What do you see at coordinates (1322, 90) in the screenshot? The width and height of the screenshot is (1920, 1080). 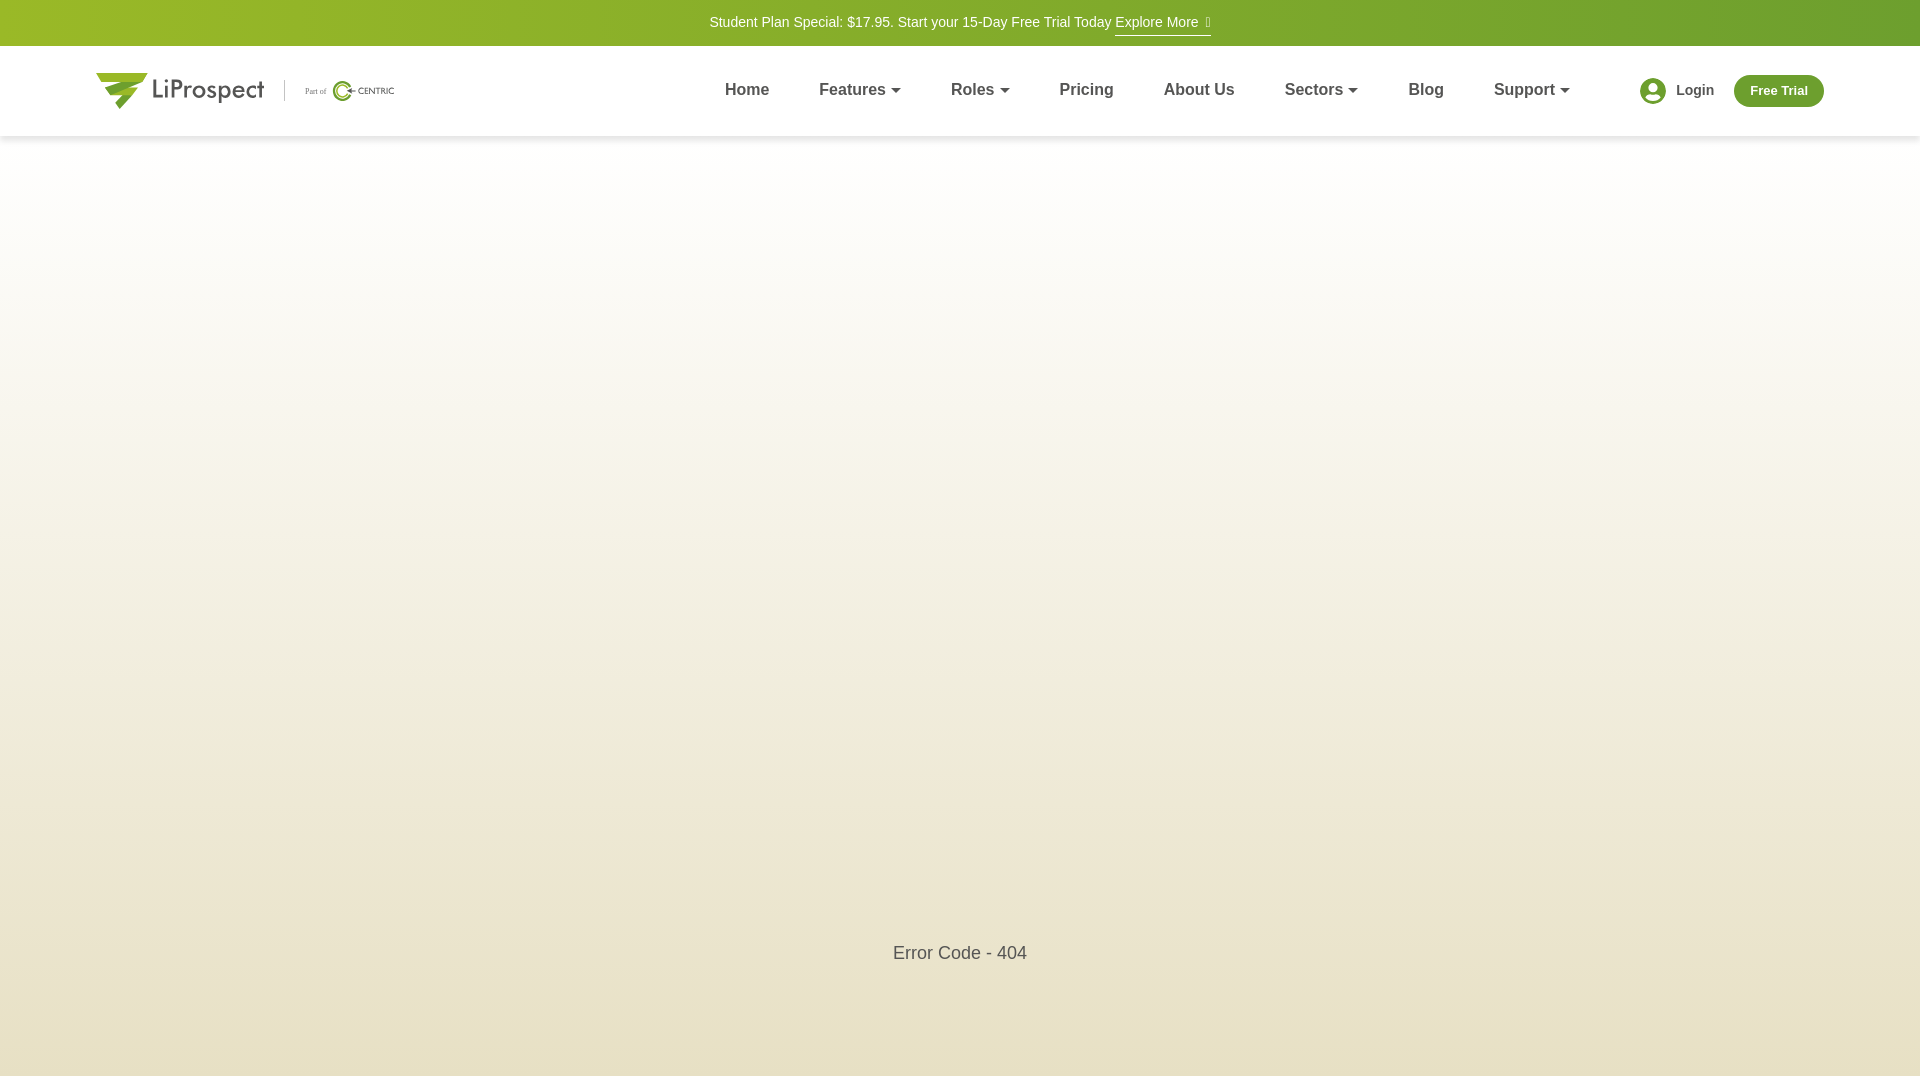 I see `Sectors` at bounding box center [1322, 90].